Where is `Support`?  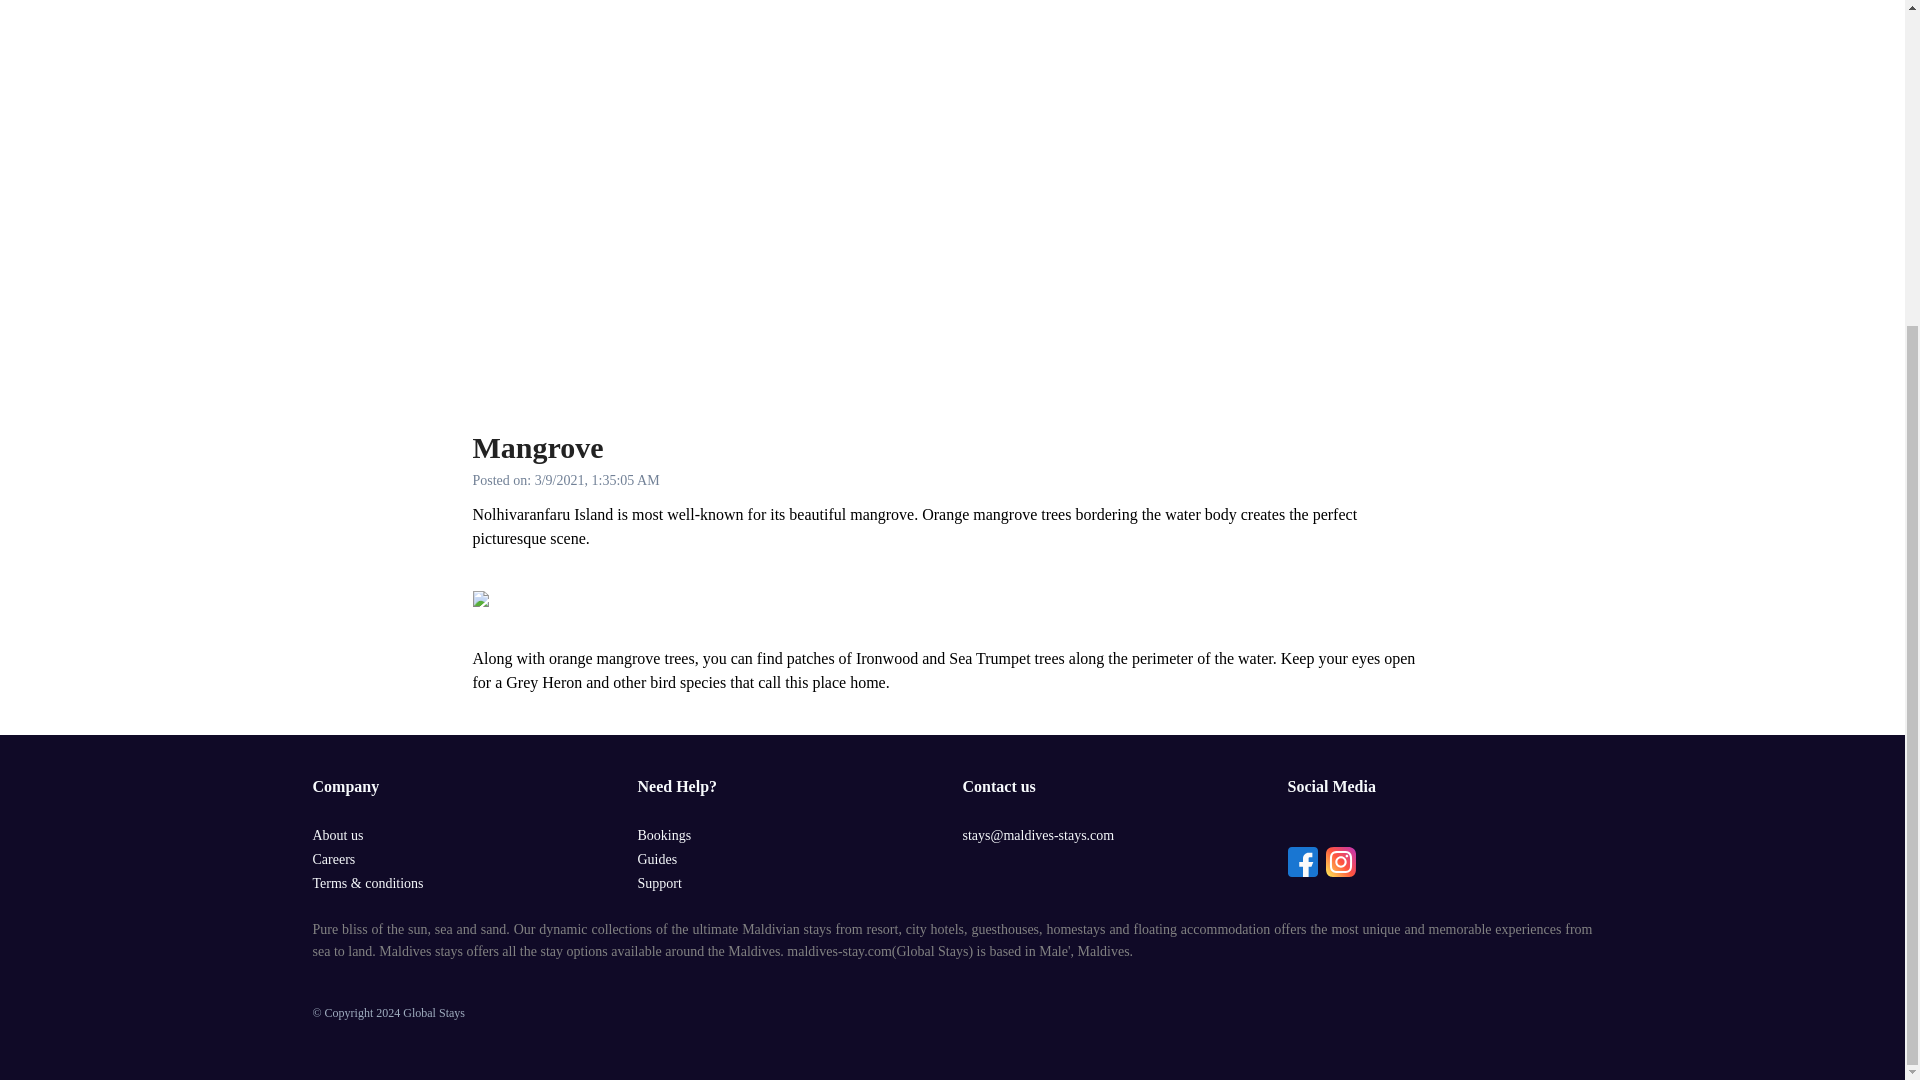 Support is located at coordinates (659, 883).